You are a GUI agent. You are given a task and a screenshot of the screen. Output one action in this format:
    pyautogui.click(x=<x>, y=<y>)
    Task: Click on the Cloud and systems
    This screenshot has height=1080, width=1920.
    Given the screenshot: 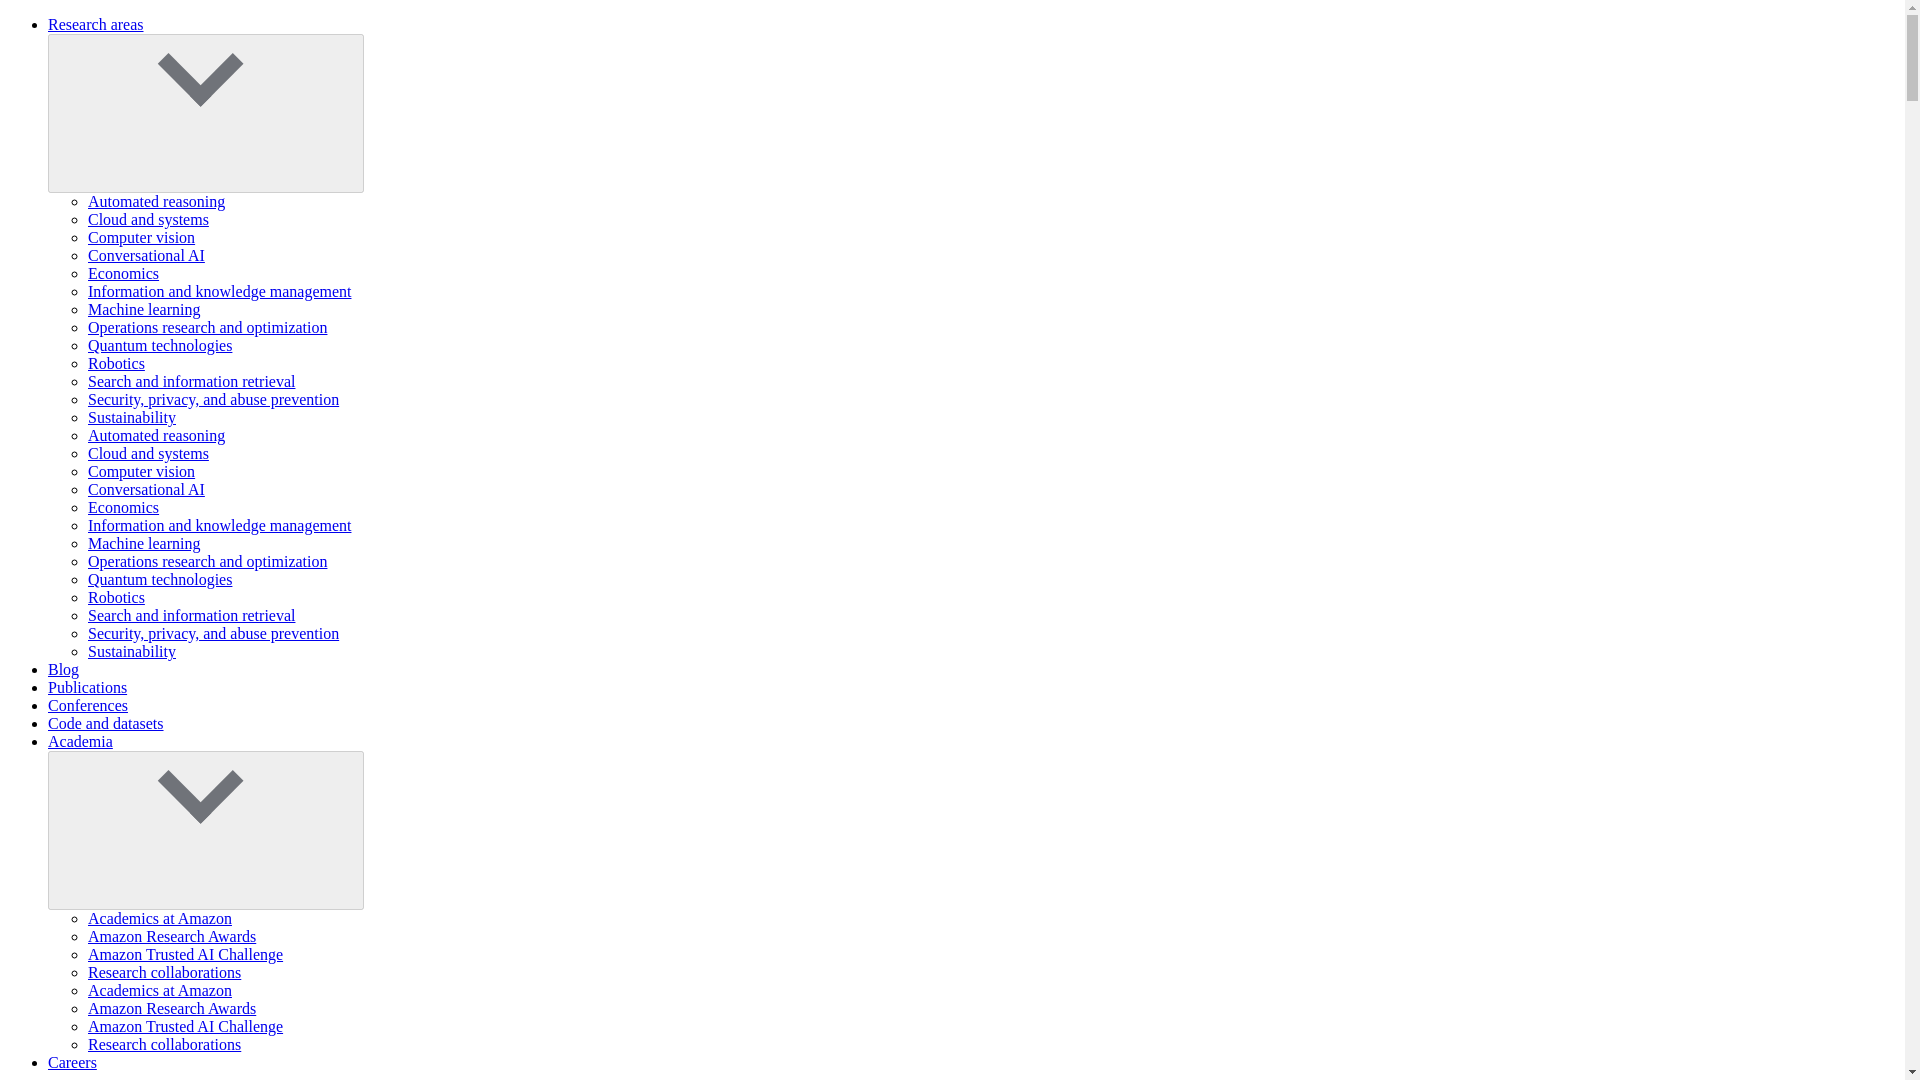 What is the action you would take?
    pyautogui.click(x=148, y=218)
    